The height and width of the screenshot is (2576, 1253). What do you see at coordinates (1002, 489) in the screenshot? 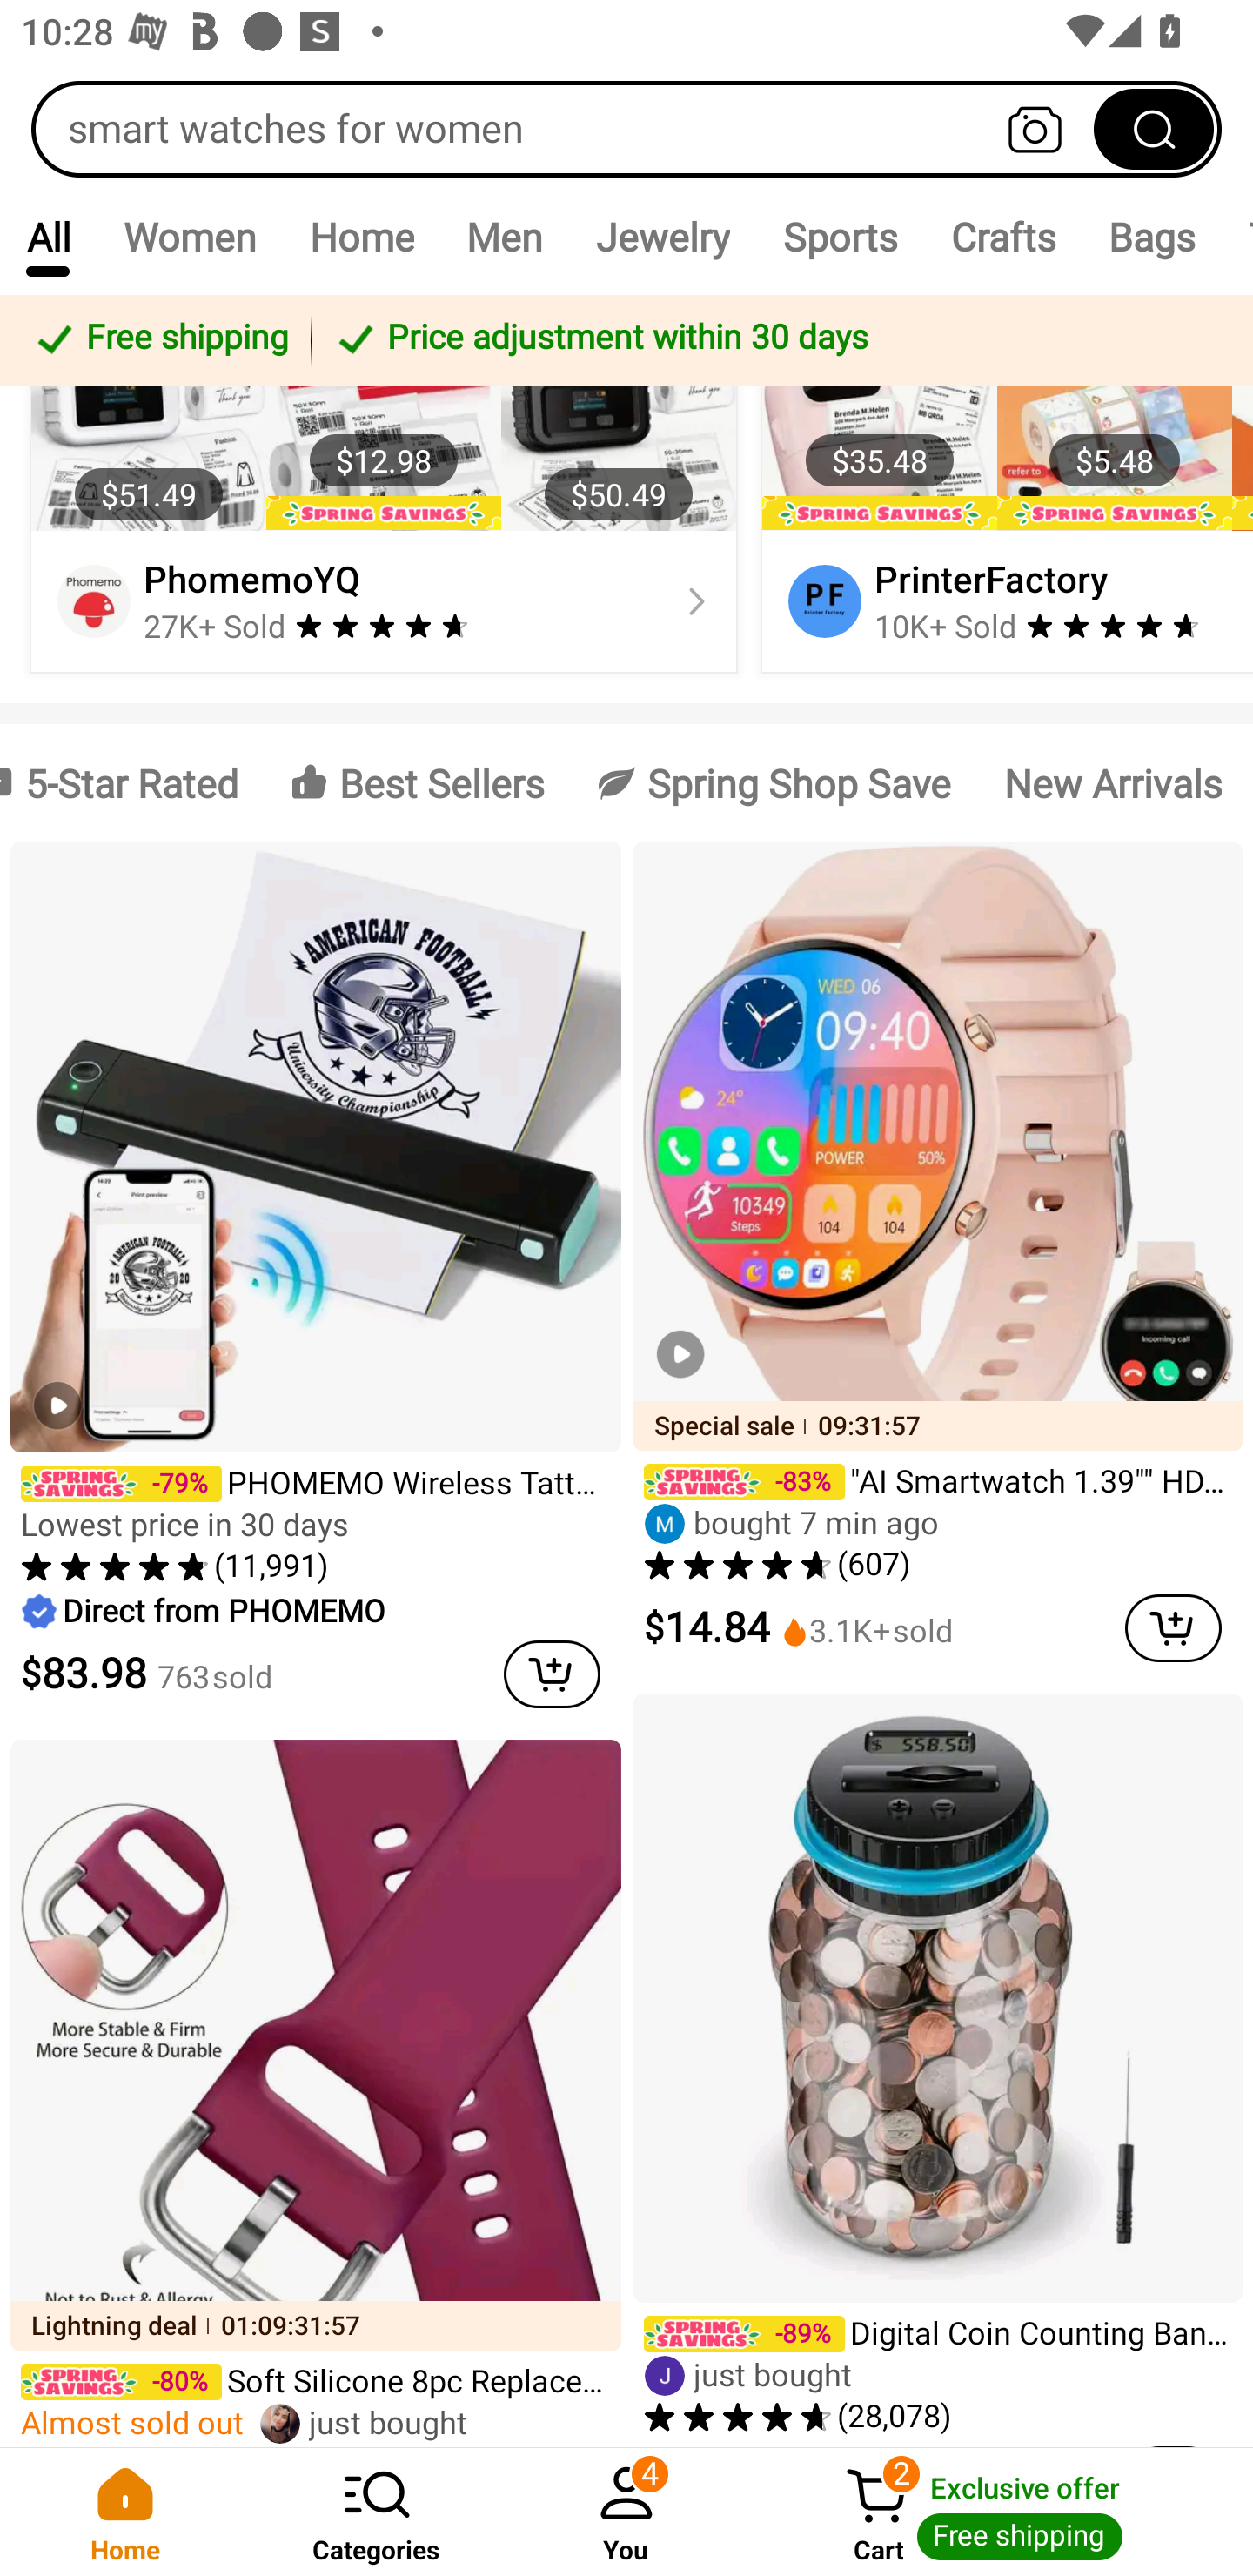
I see `$35.48 $5.48 PrinterFactory 10K+ Sold` at bounding box center [1002, 489].